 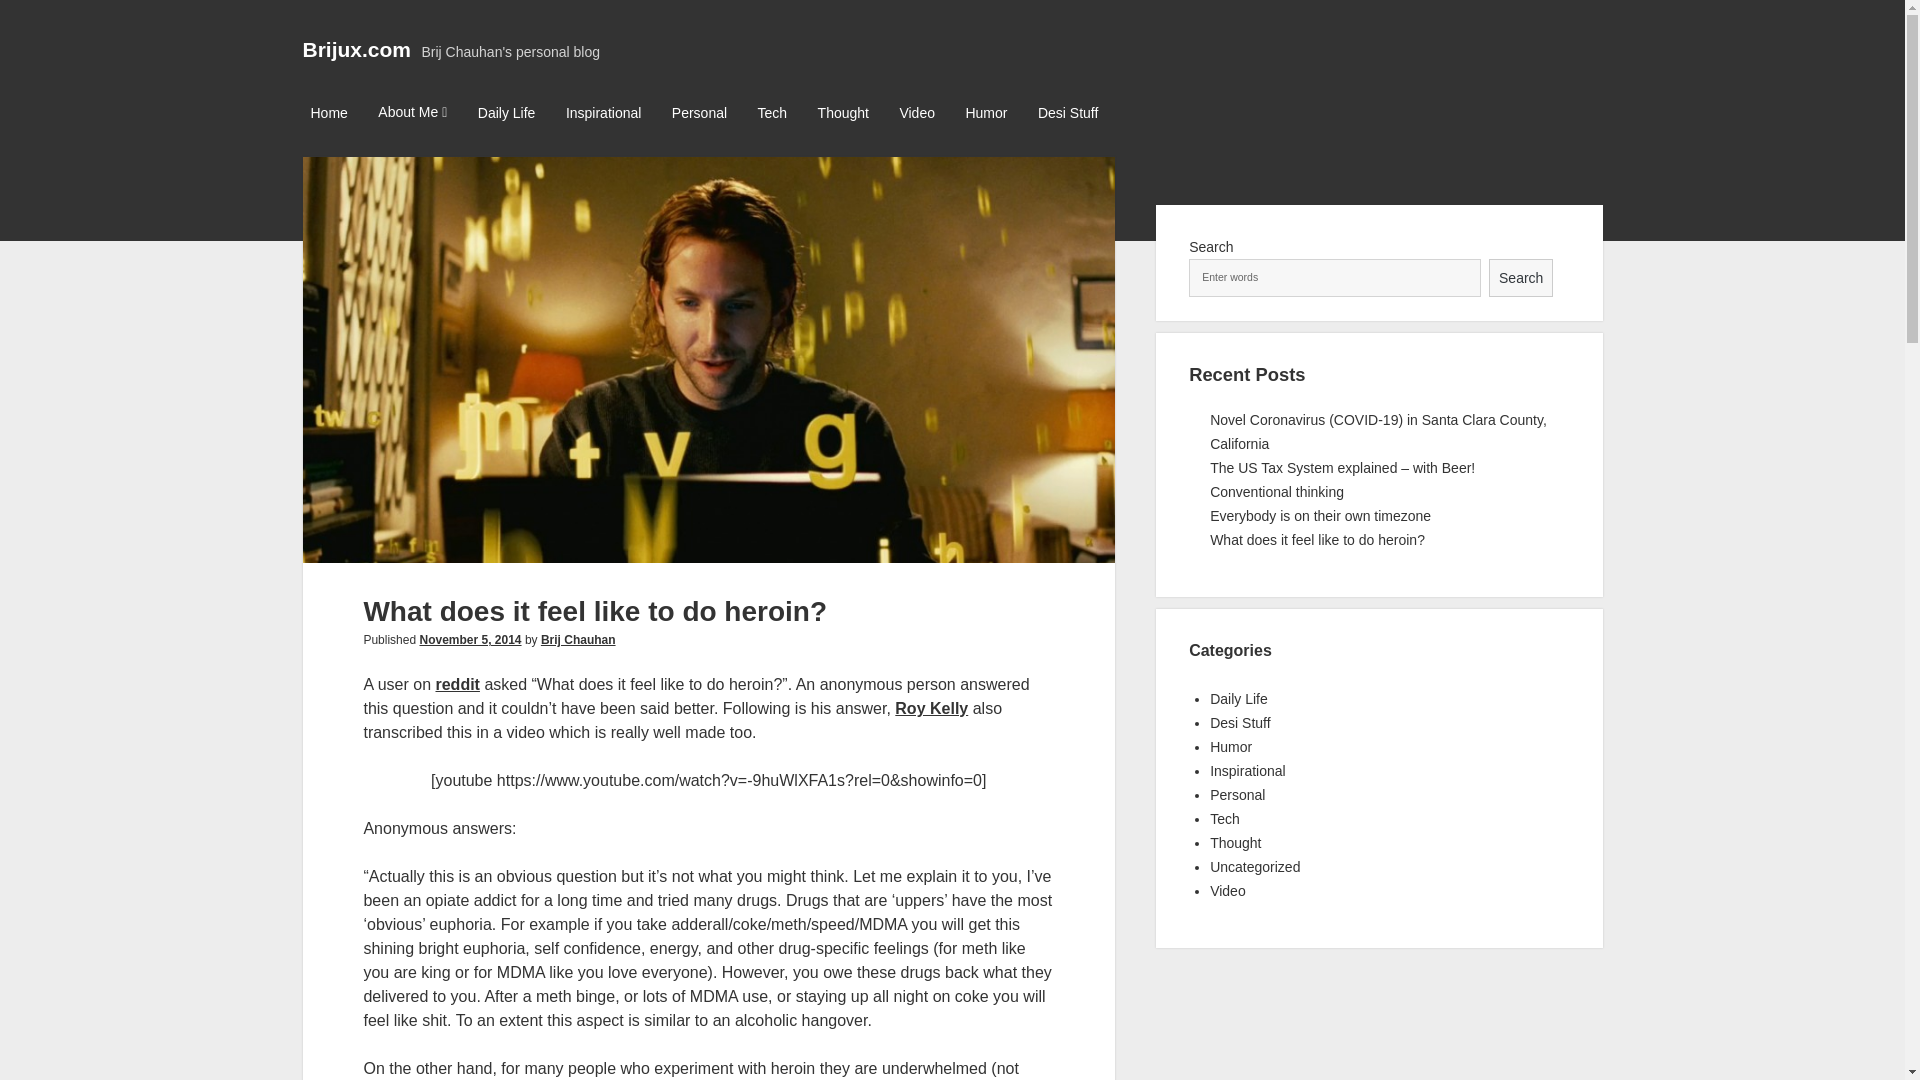 What do you see at coordinates (506, 113) in the screenshot?
I see `Daily Life` at bounding box center [506, 113].